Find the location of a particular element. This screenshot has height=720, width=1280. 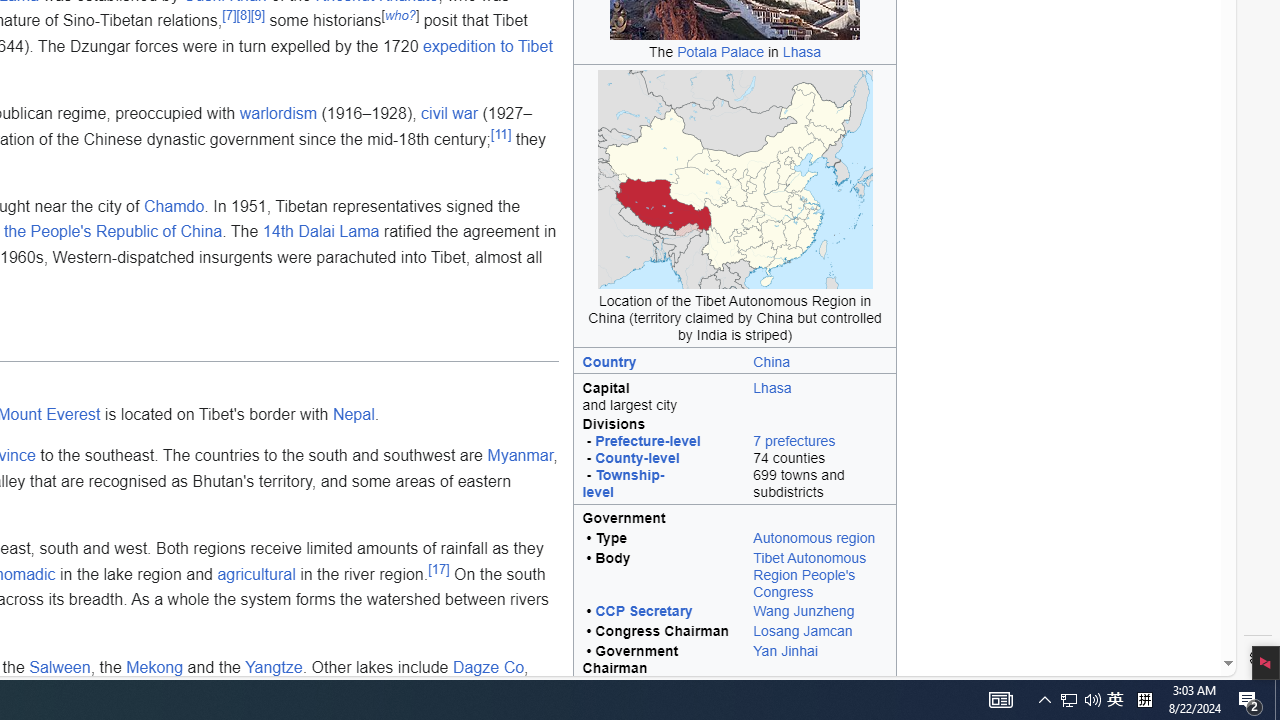

Salween is located at coordinates (60, 667).